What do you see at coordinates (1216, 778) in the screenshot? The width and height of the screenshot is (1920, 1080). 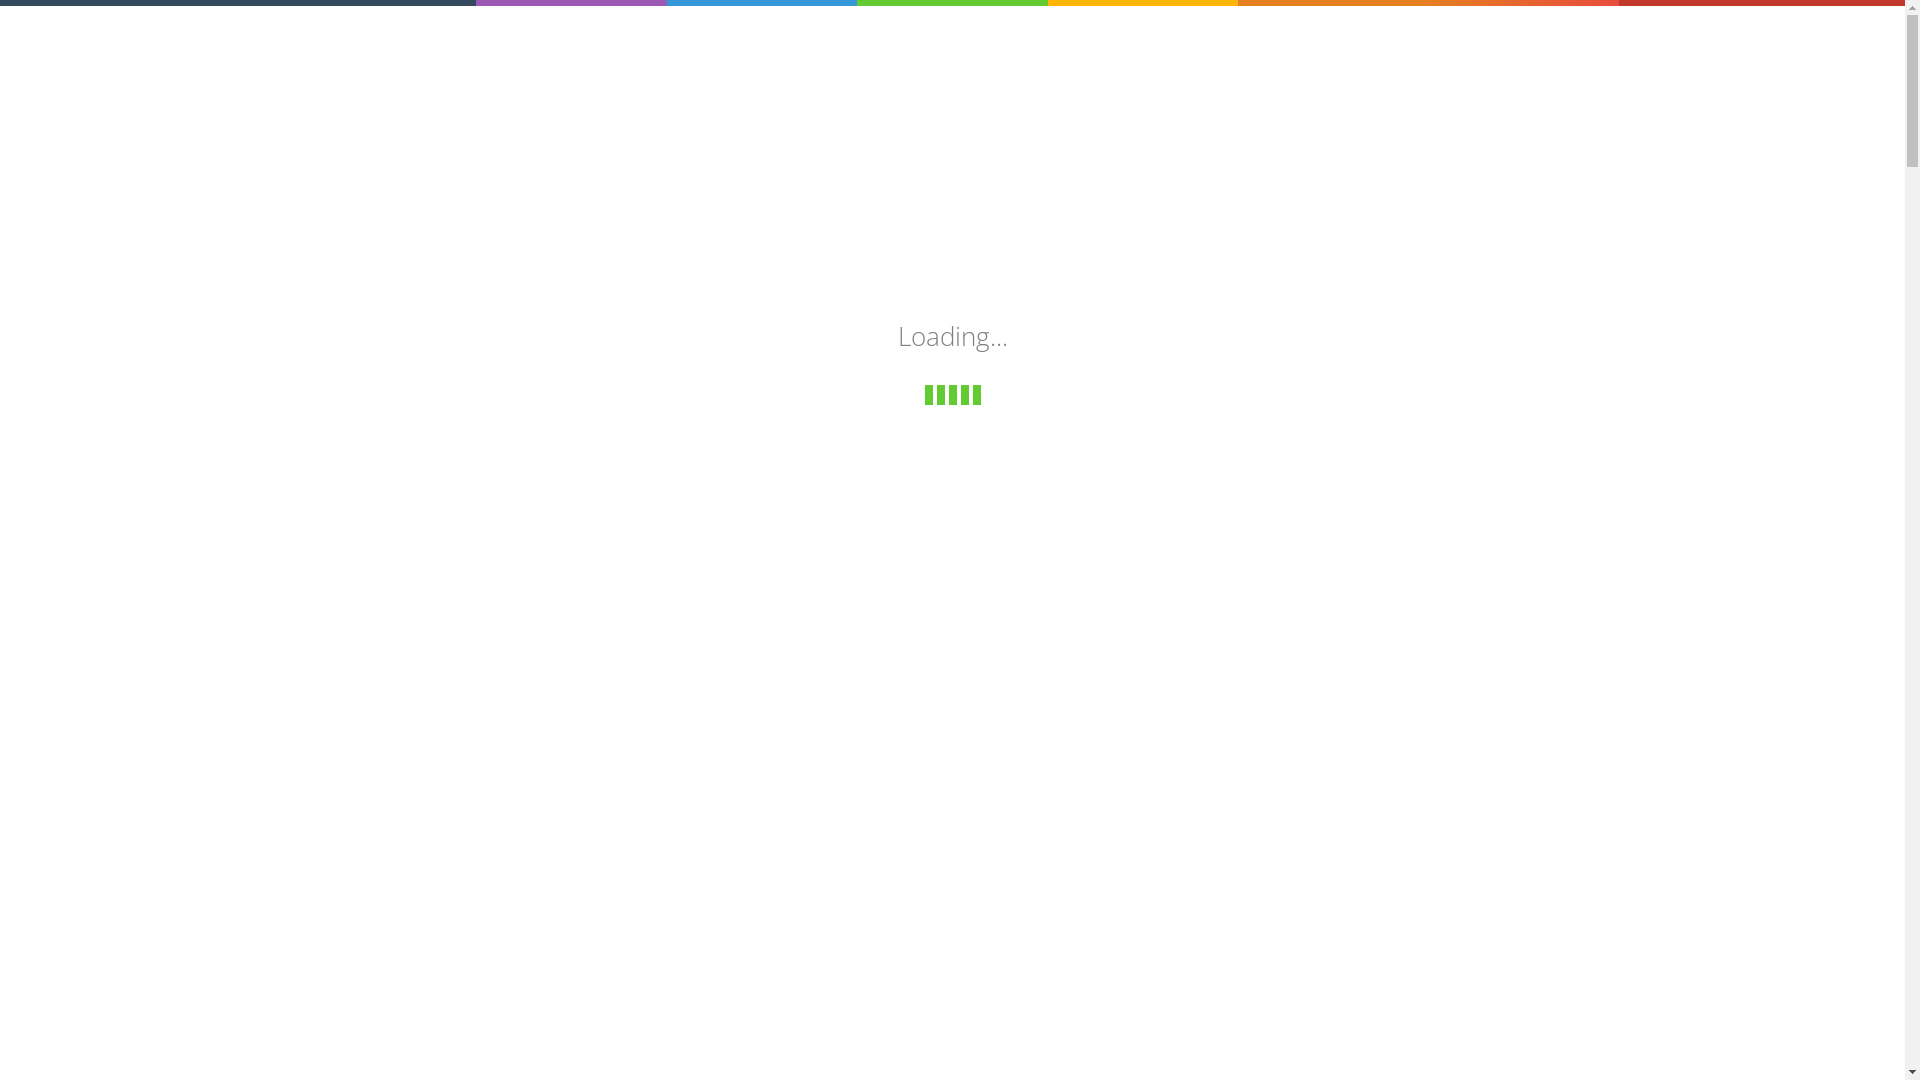 I see `Detaljnije` at bounding box center [1216, 778].